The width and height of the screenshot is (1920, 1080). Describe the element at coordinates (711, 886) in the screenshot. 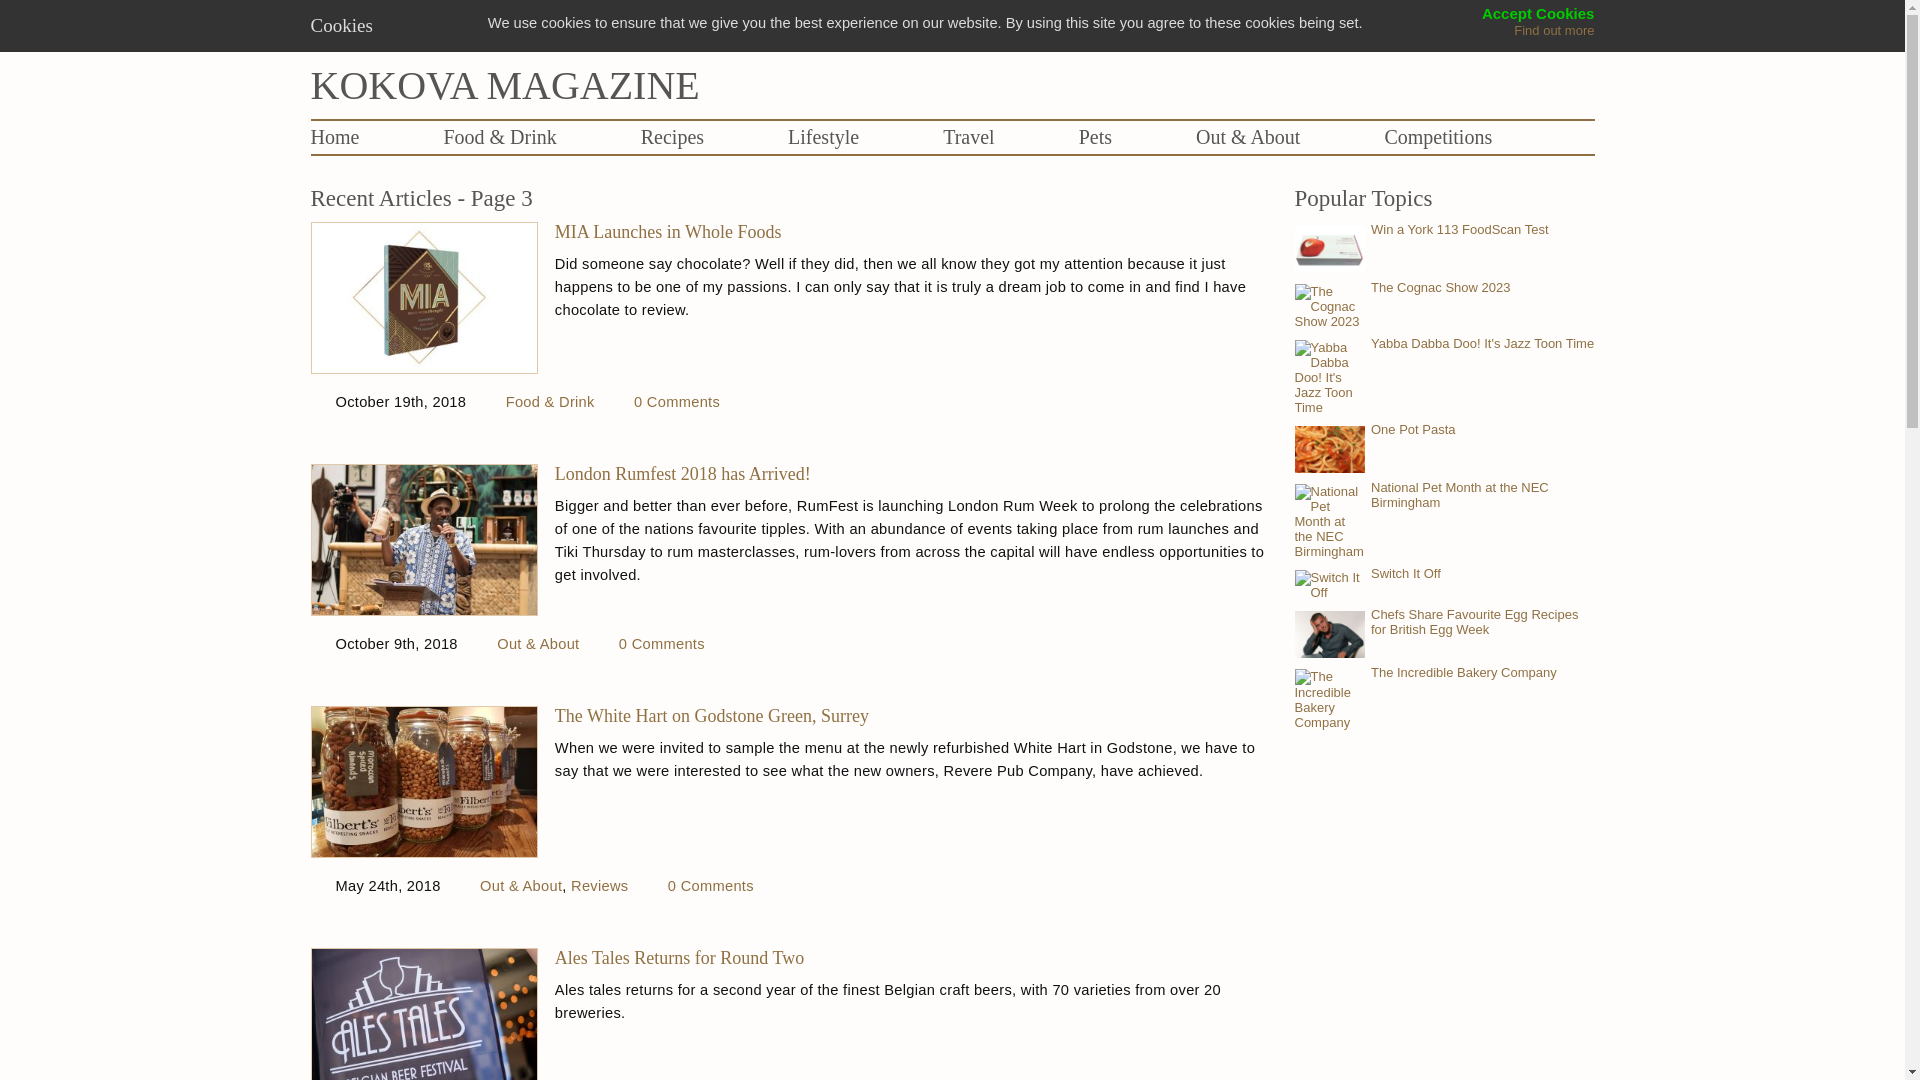

I see `0 Comments` at that location.